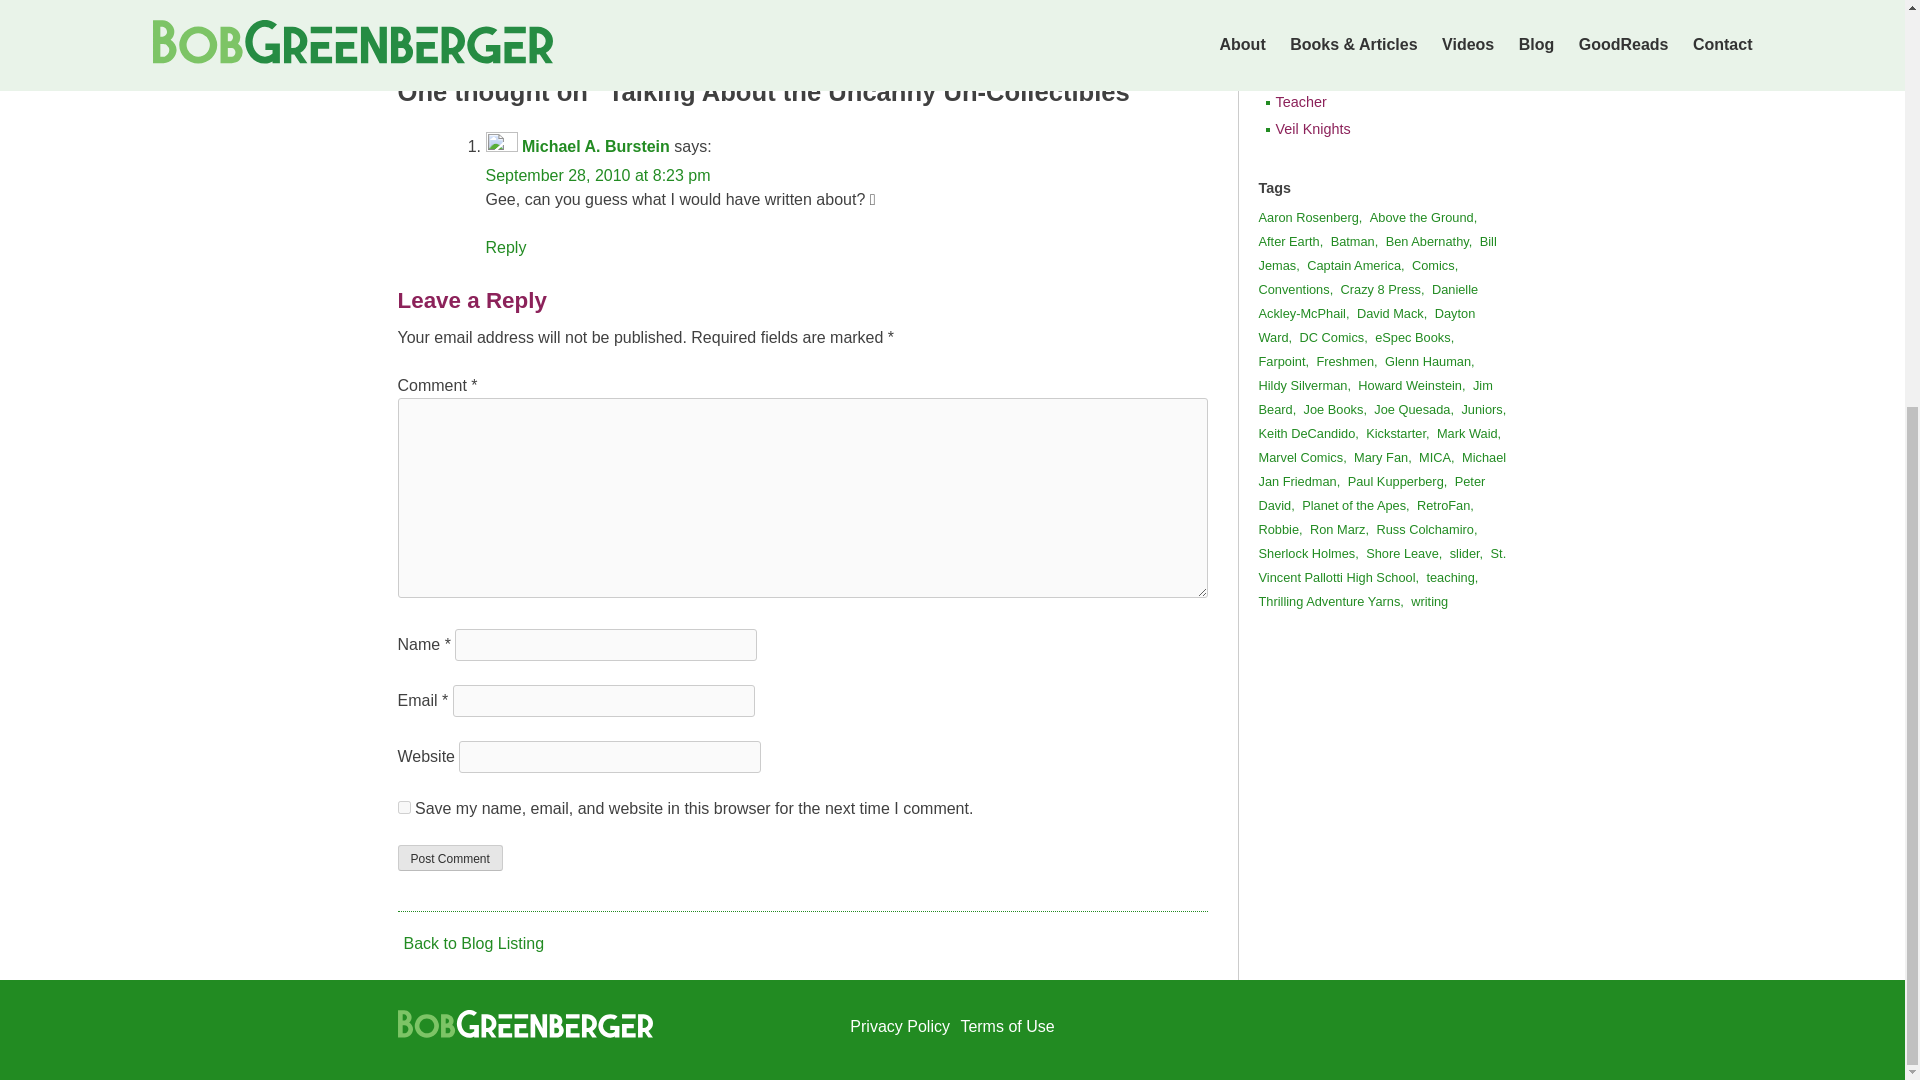  I want to click on Star Trek, so click(1377, 74).